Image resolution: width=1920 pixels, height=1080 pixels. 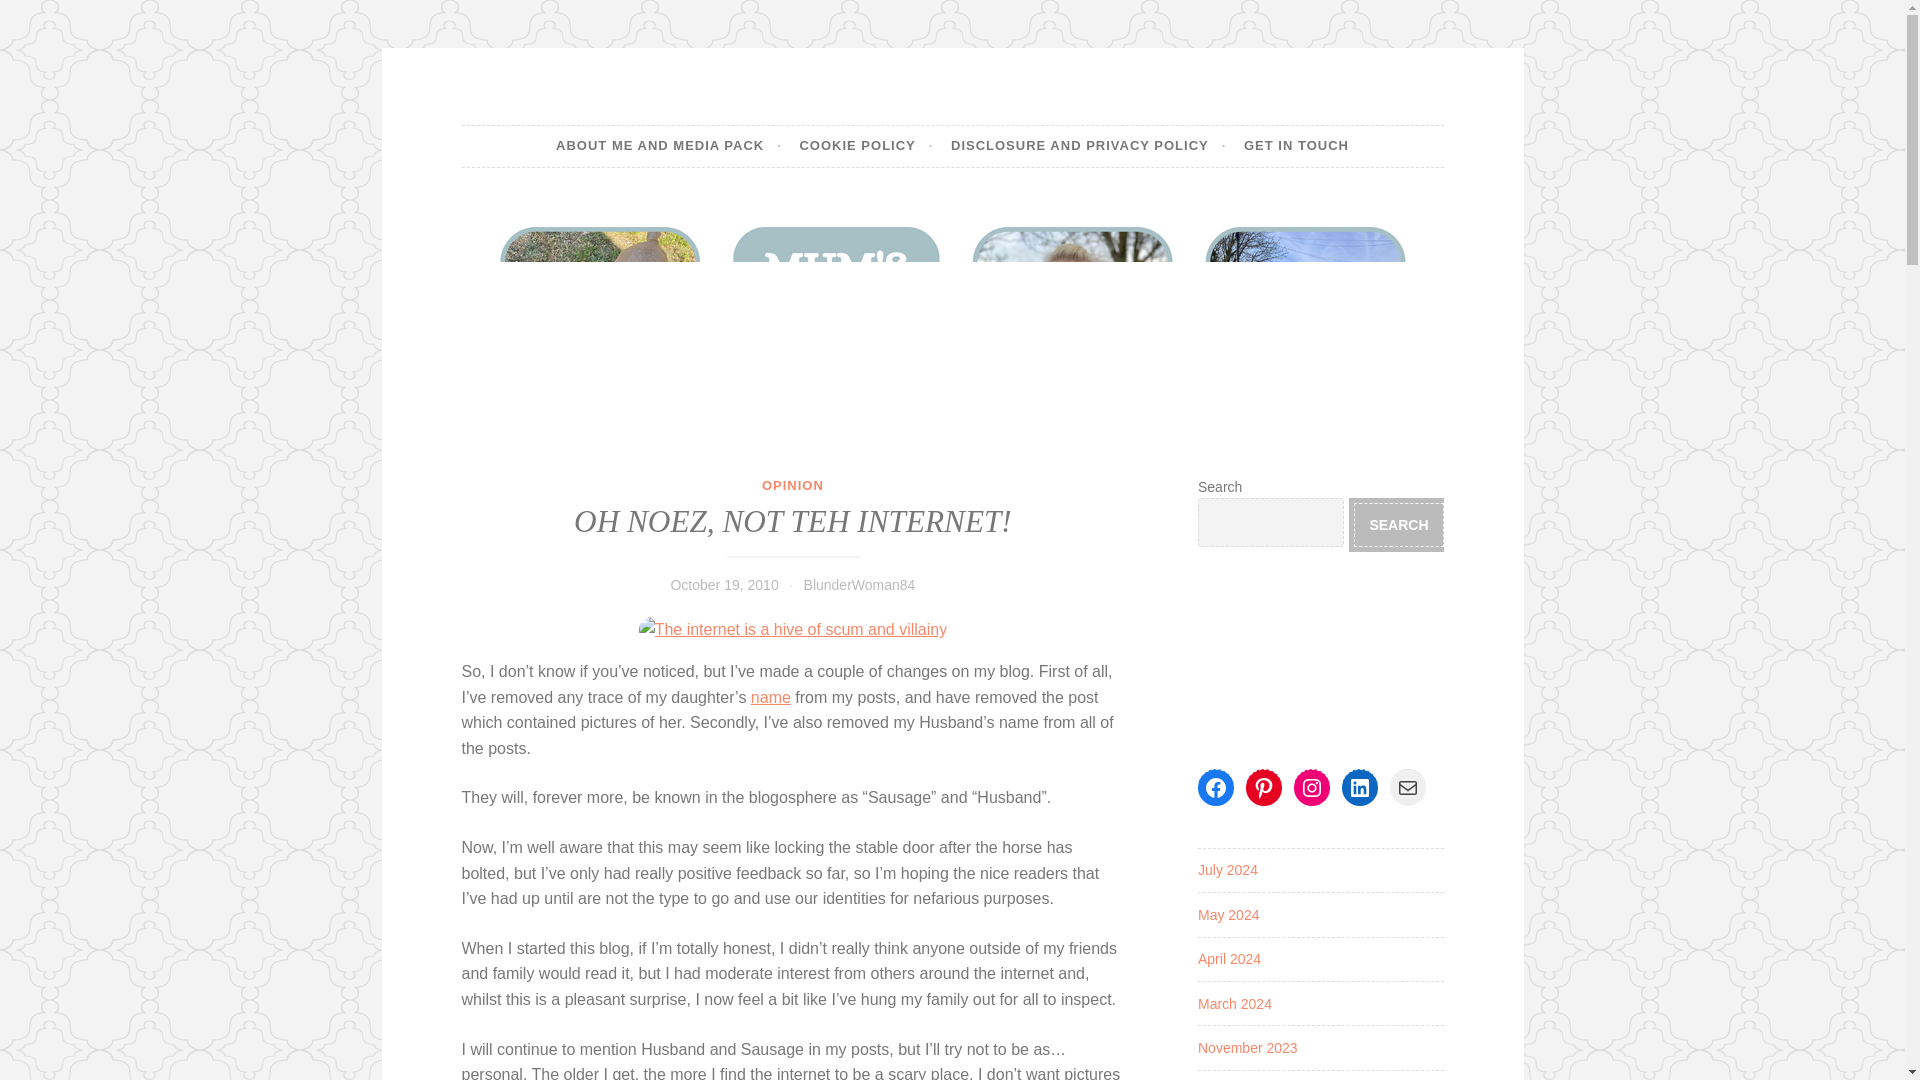 What do you see at coordinates (1296, 146) in the screenshot?
I see `GET IN TOUCH` at bounding box center [1296, 146].